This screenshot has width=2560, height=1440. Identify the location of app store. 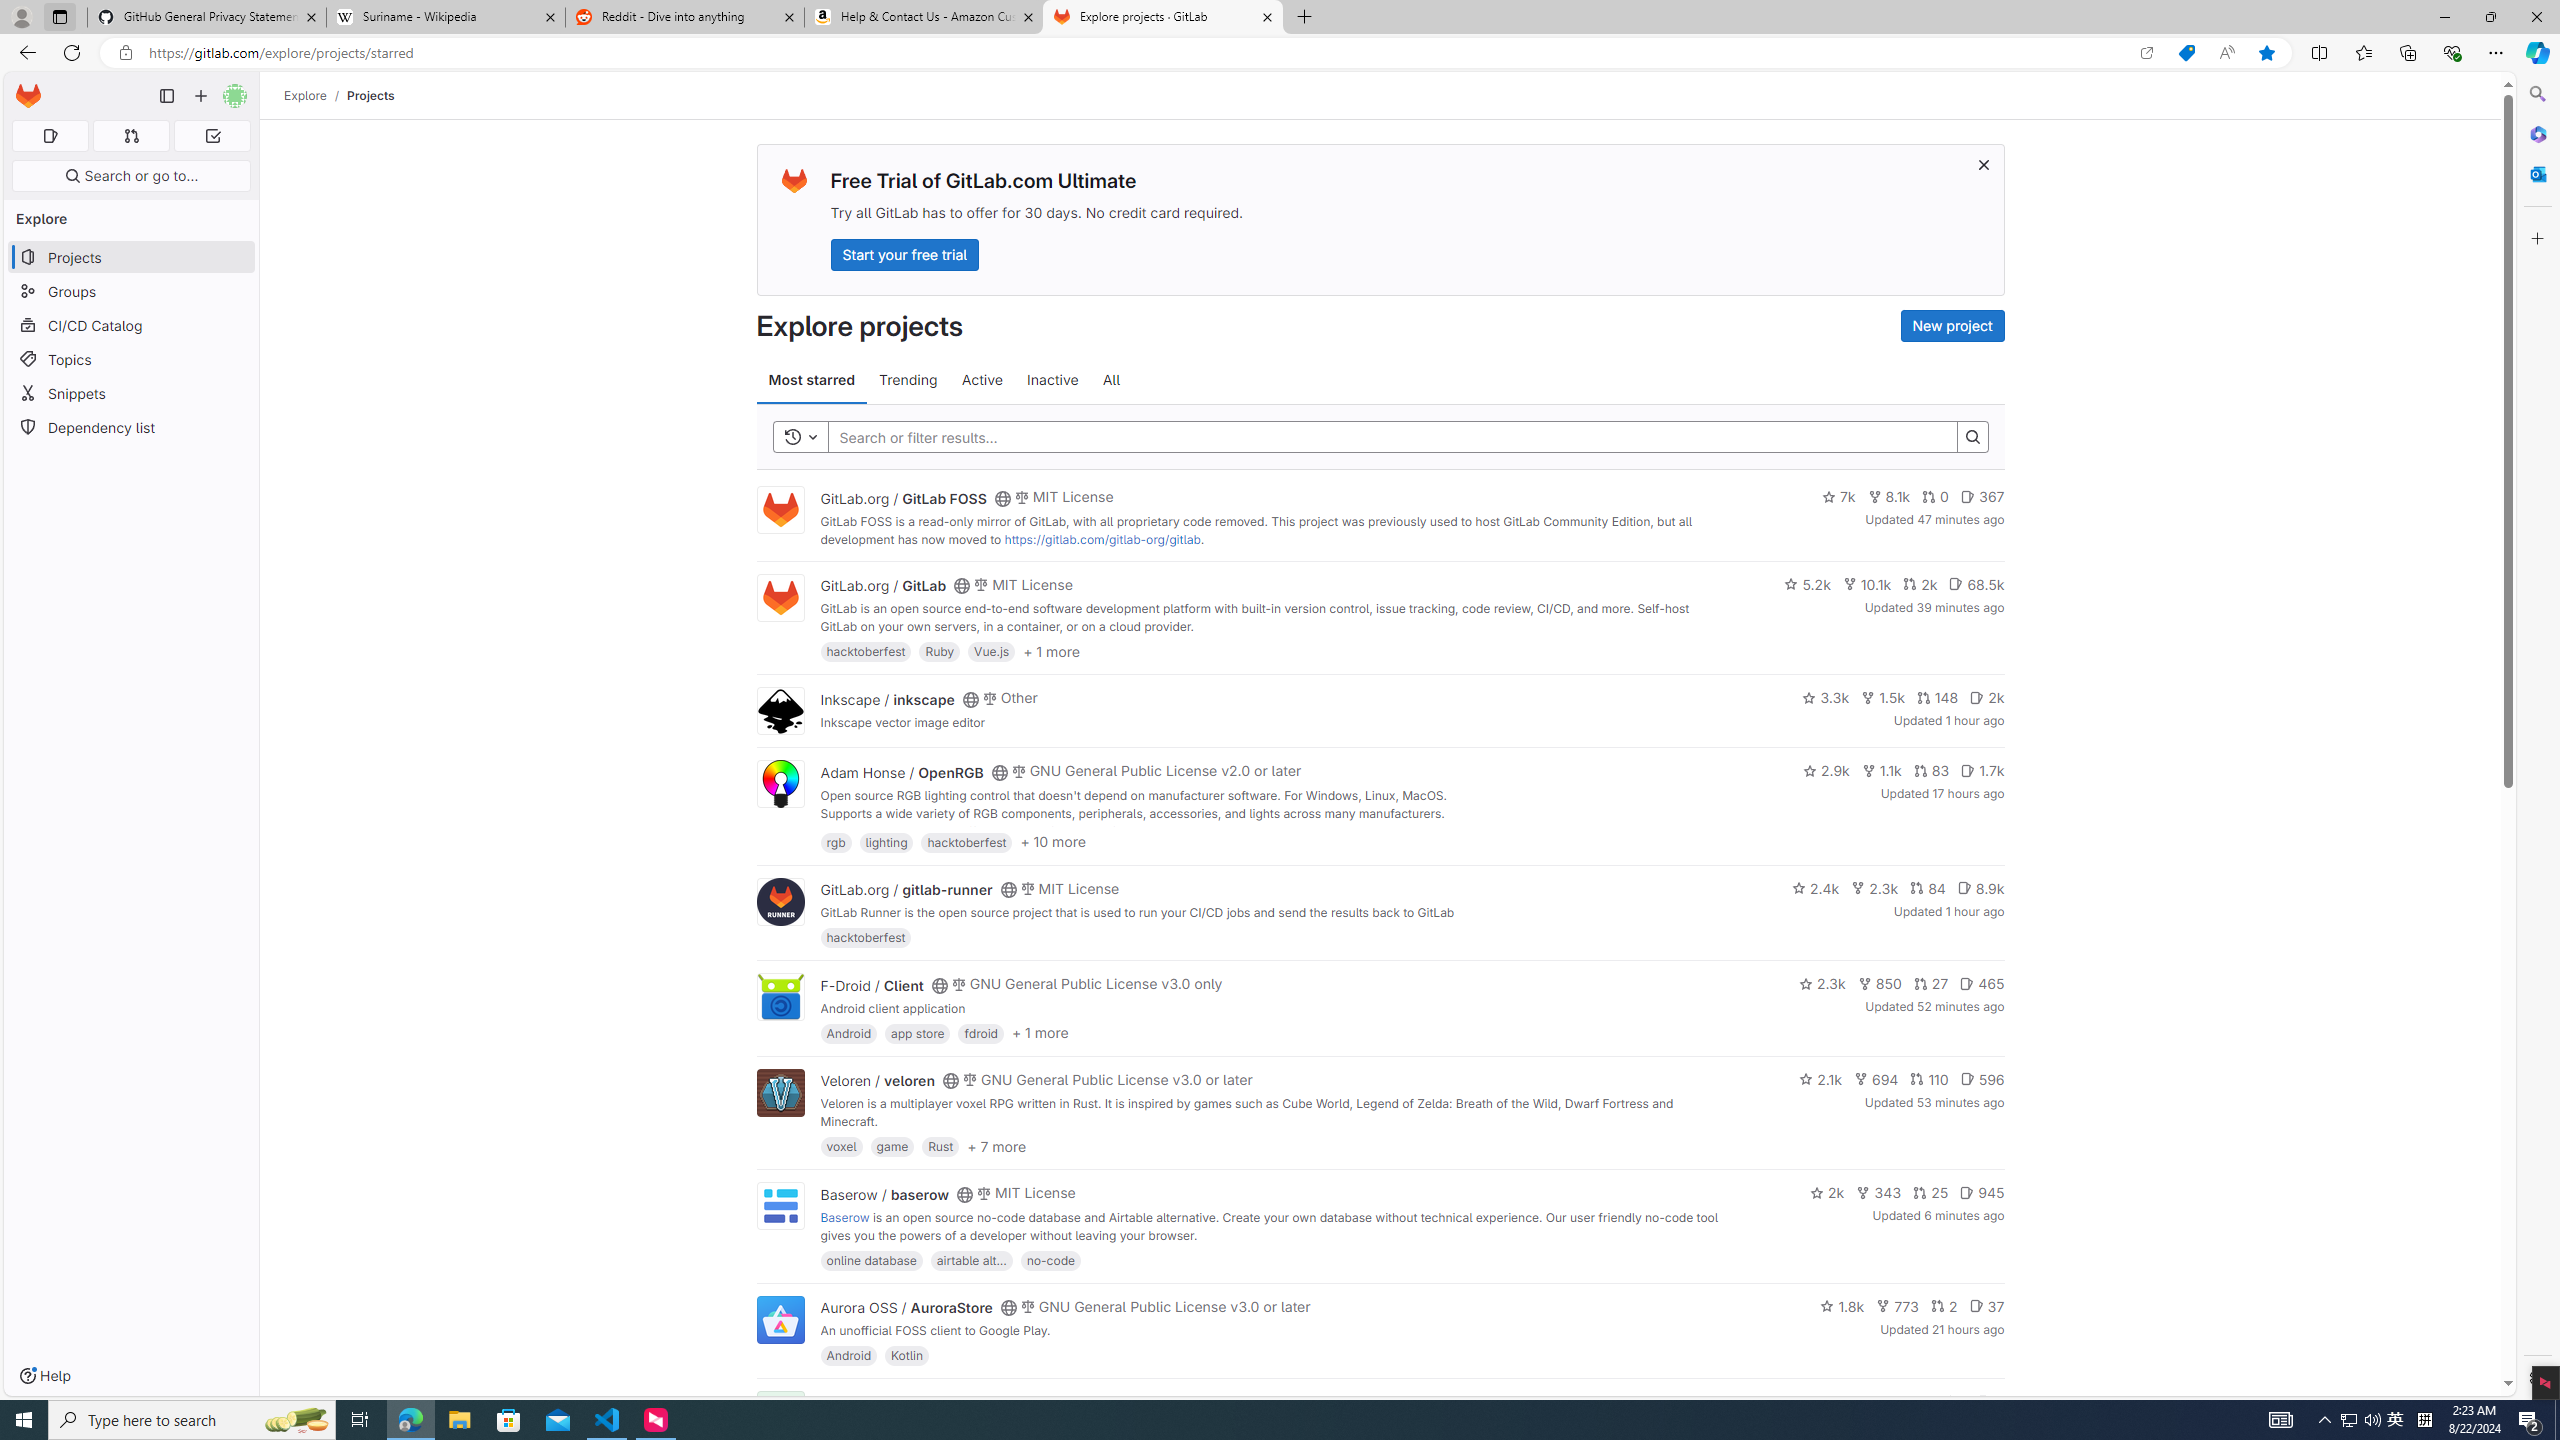
(917, 1032).